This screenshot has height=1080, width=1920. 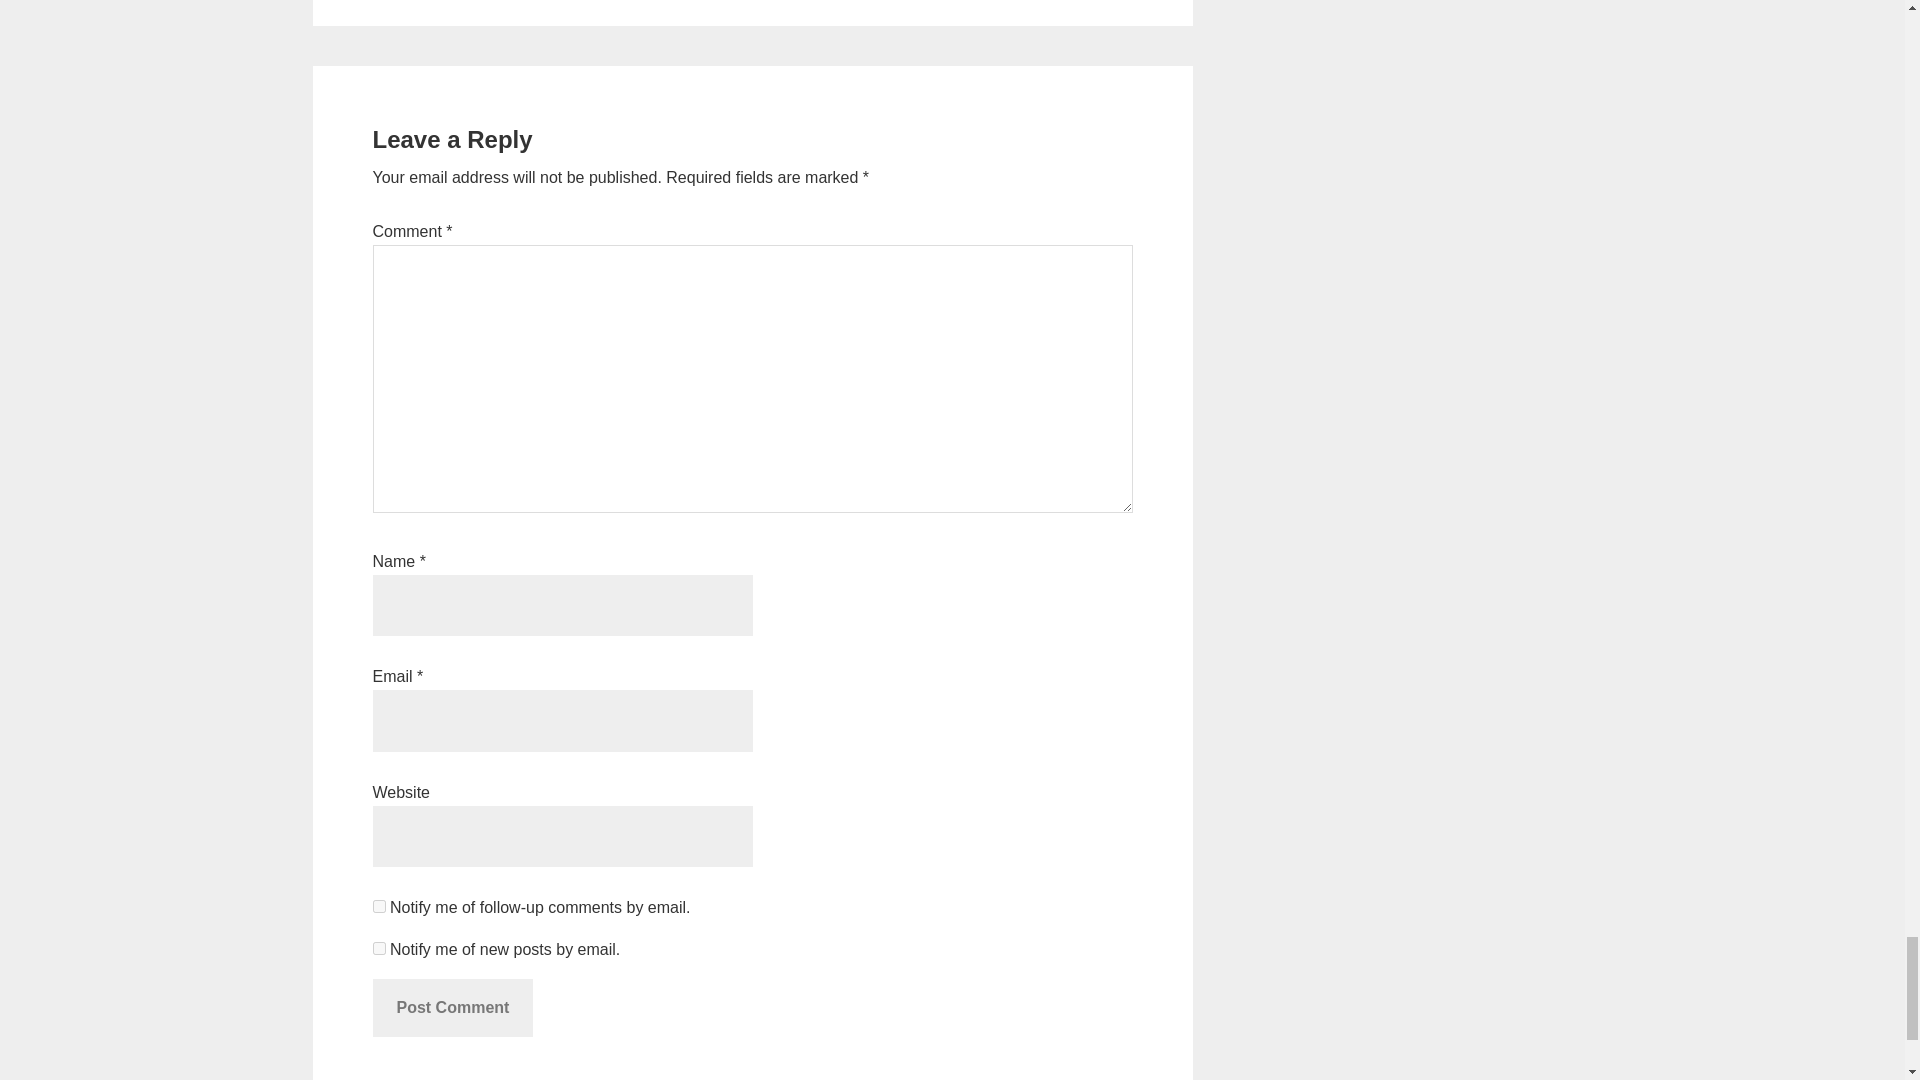 I want to click on subscribe, so click(x=378, y=906).